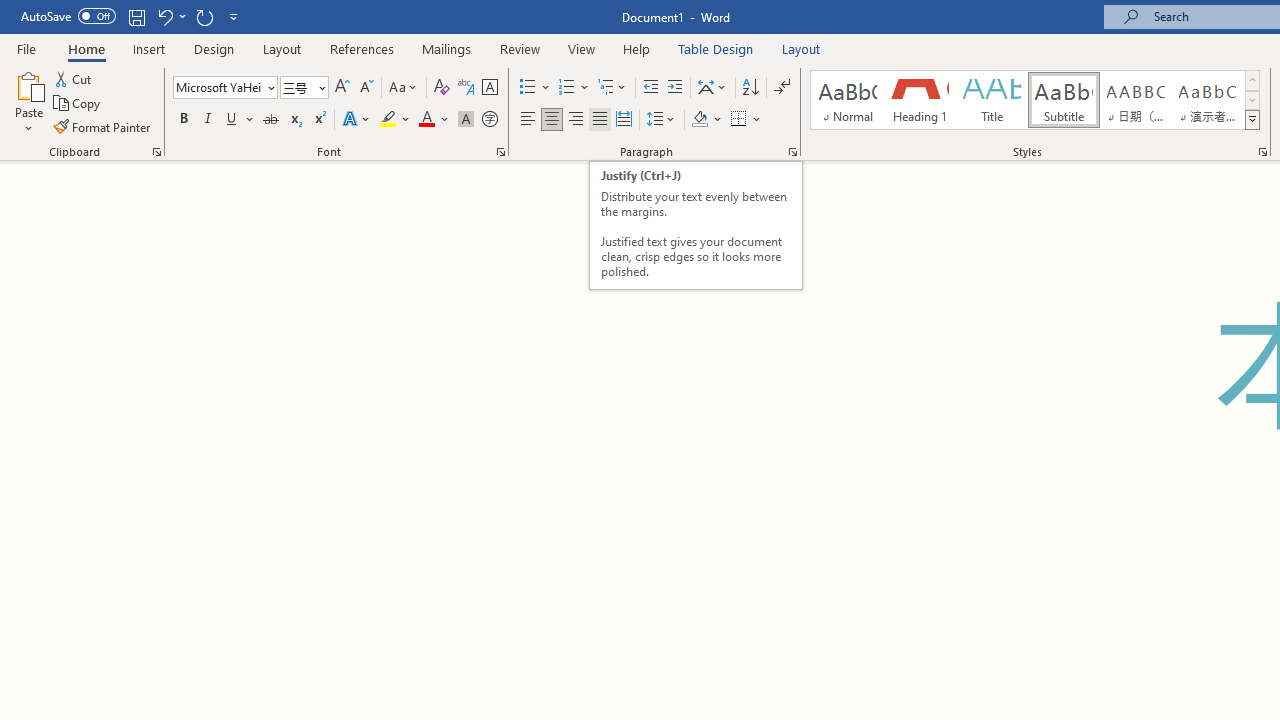 This screenshot has height=720, width=1280. What do you see at coordinates (404, 88) in the screenshot?
I see `Change Case` at bounding box center [404, 88].